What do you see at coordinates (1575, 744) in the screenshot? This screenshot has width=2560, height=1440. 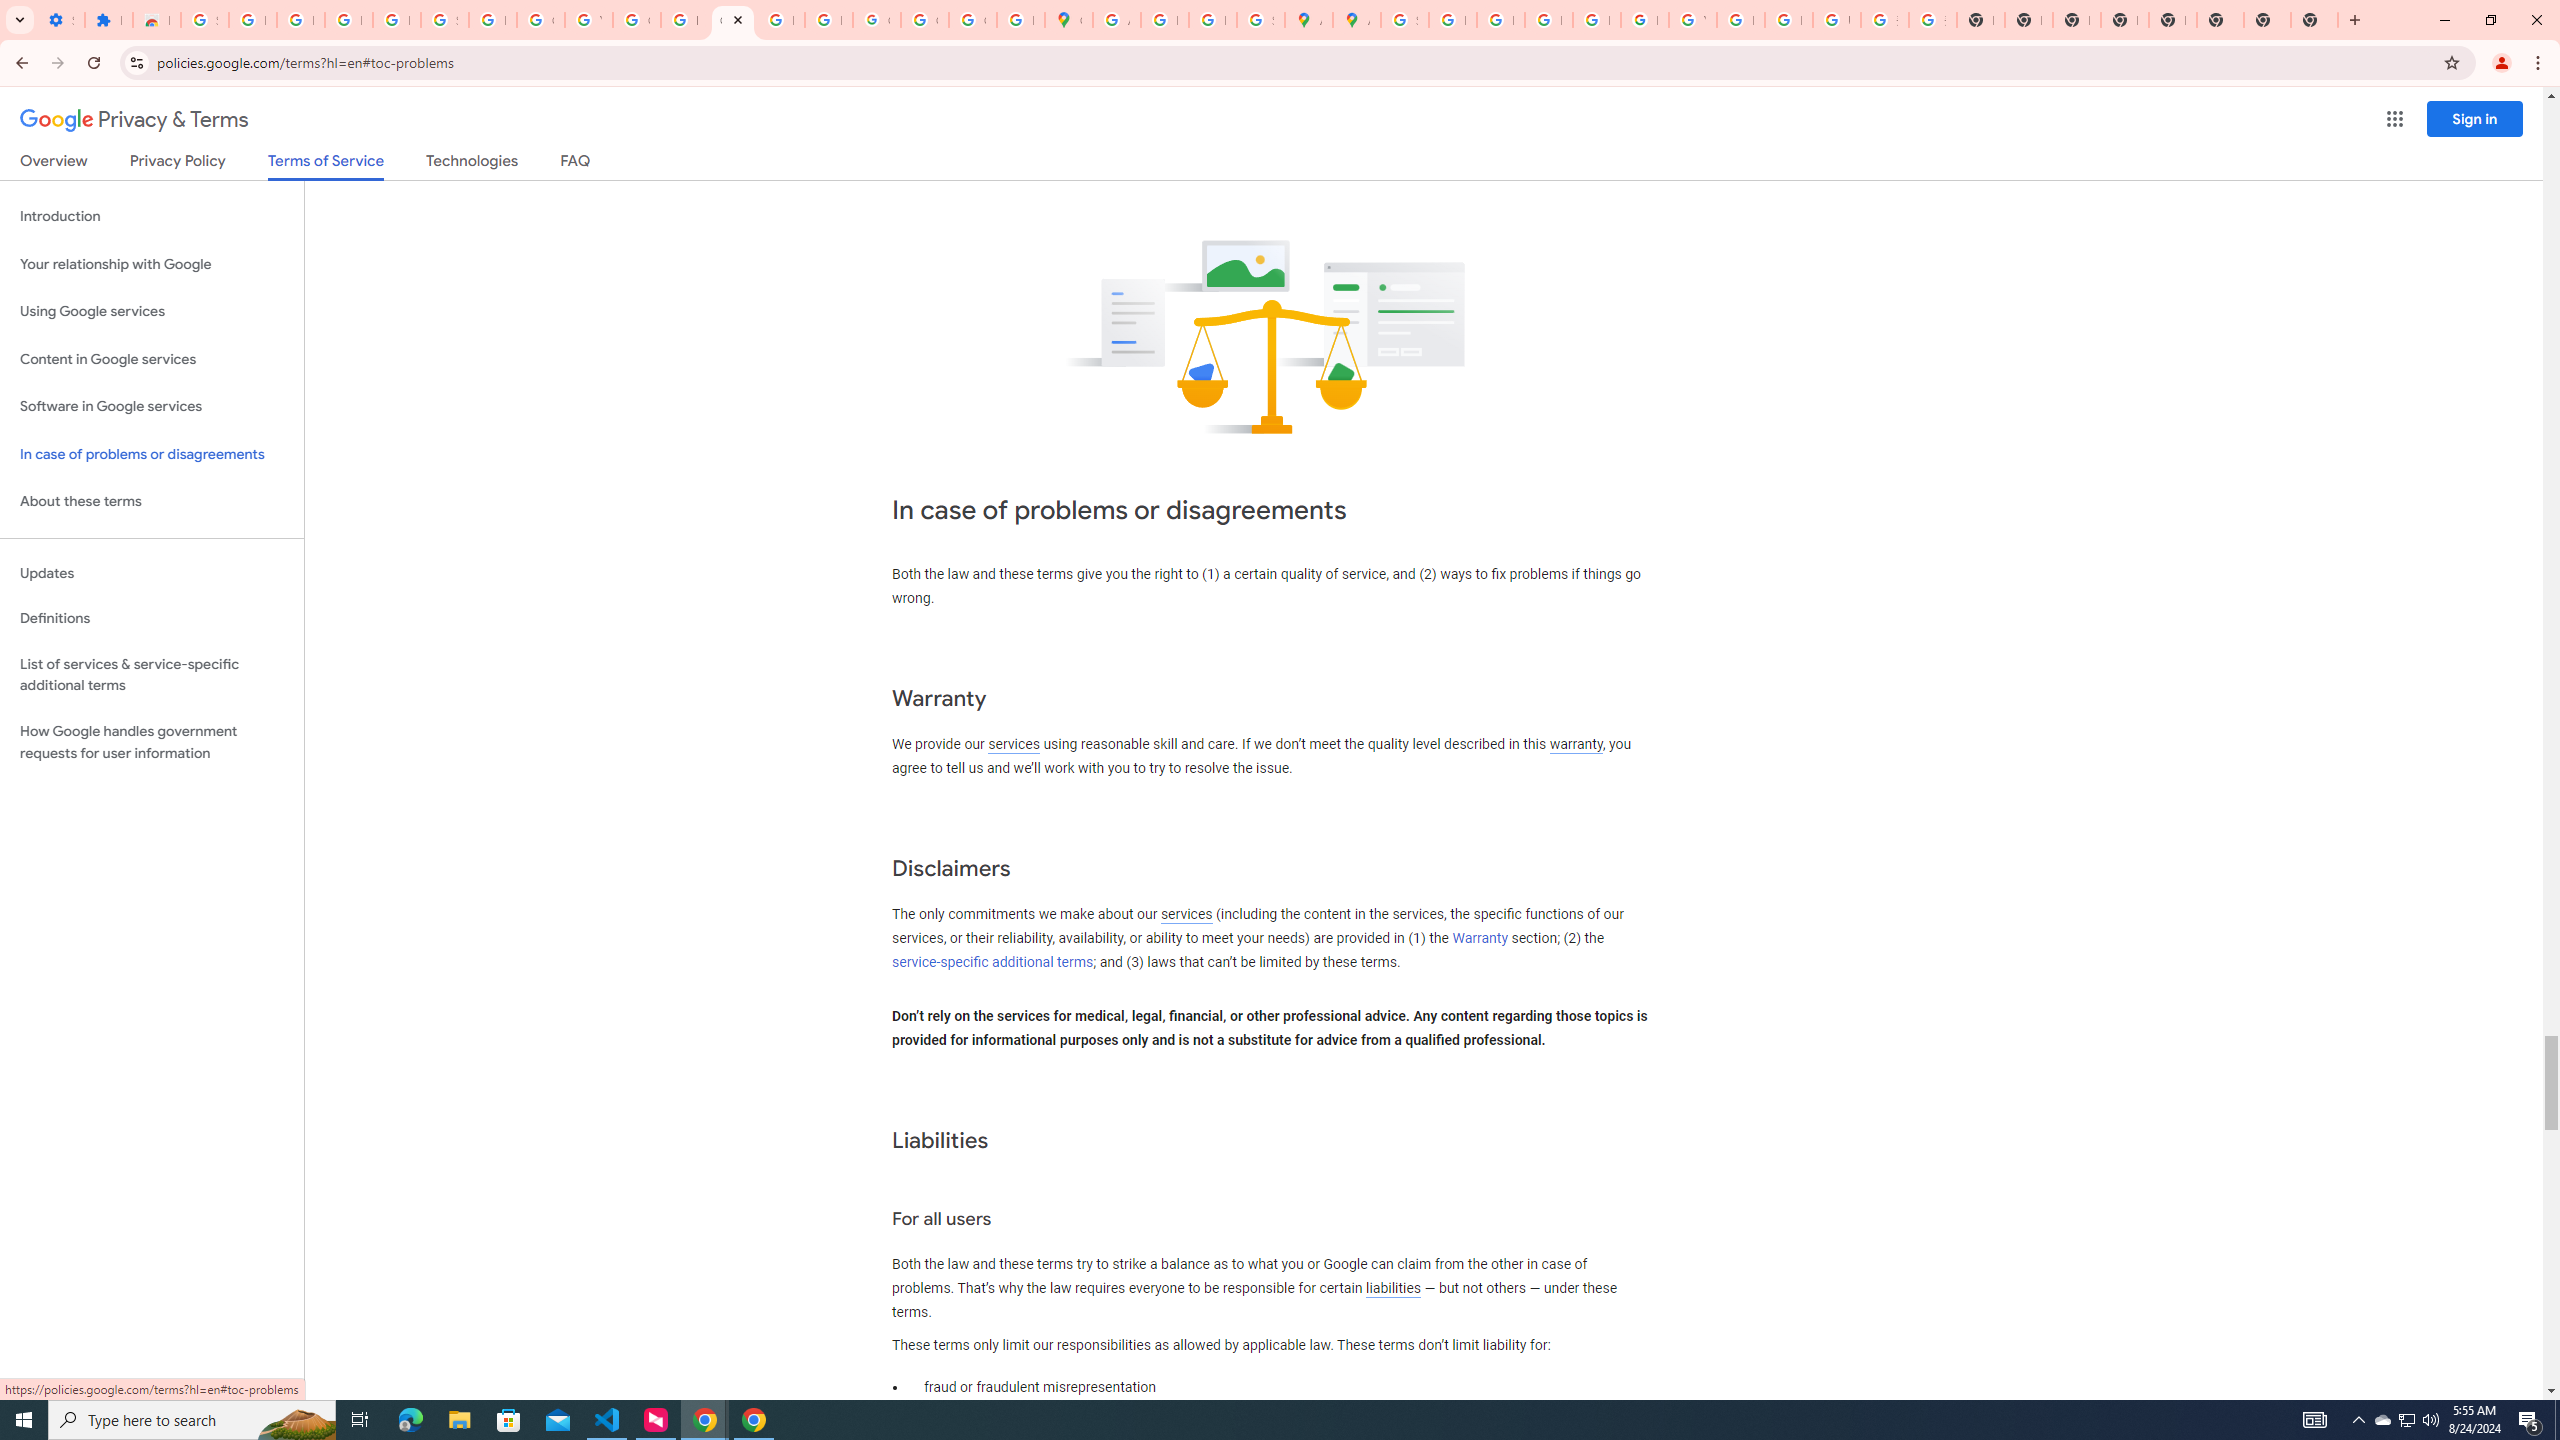 I see `warranty` at bounding box center [1575, 744].